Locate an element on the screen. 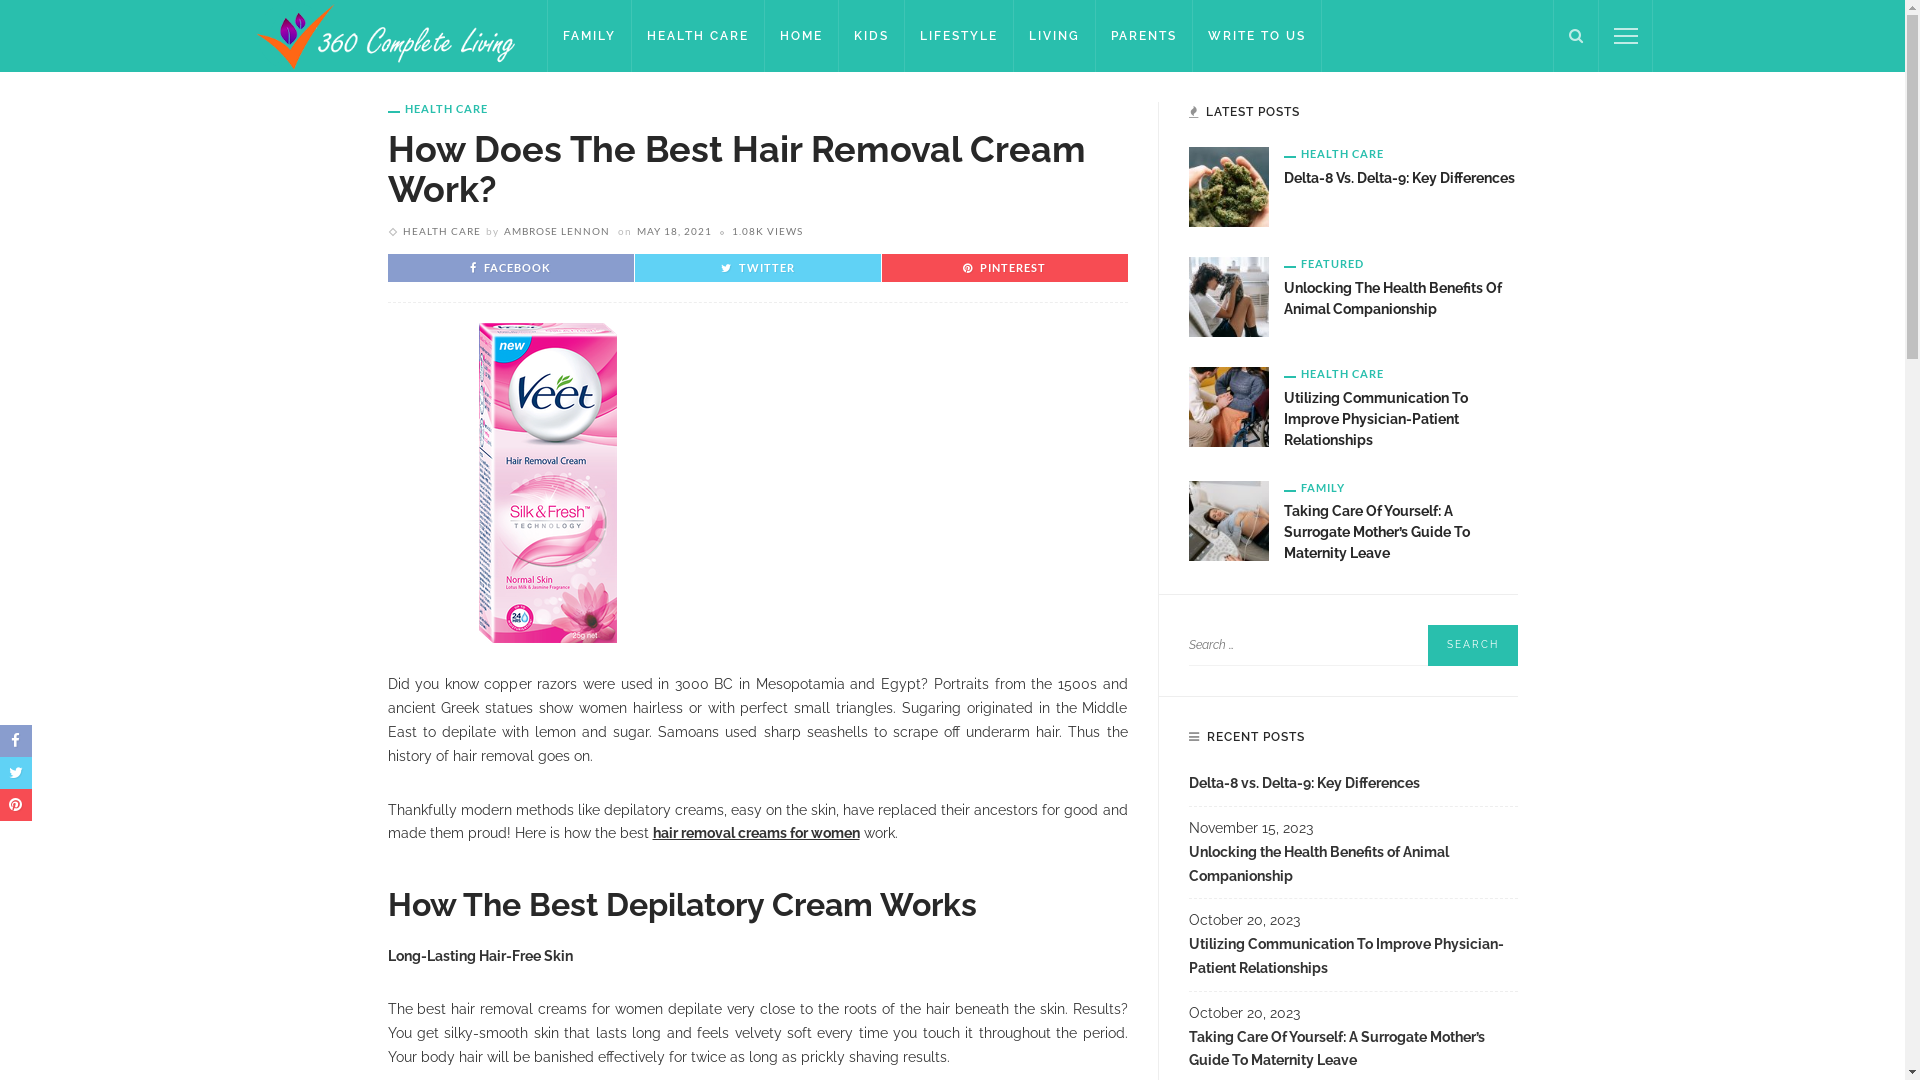 The width and height of the screenshot is (1920, 1080). hair removal creams for women is located at coordinates (756, 833).